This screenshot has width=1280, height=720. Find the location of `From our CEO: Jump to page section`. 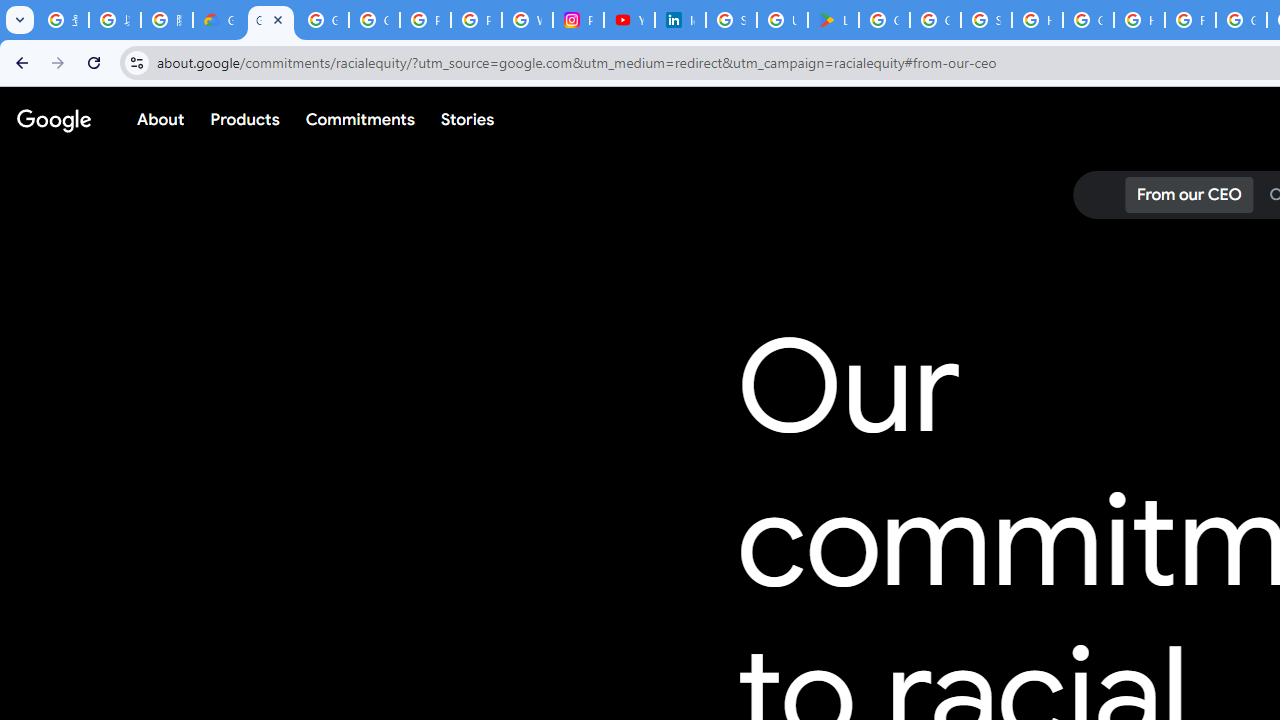

From our CEO: Jump to page section is located at coordinates (1188, 195).